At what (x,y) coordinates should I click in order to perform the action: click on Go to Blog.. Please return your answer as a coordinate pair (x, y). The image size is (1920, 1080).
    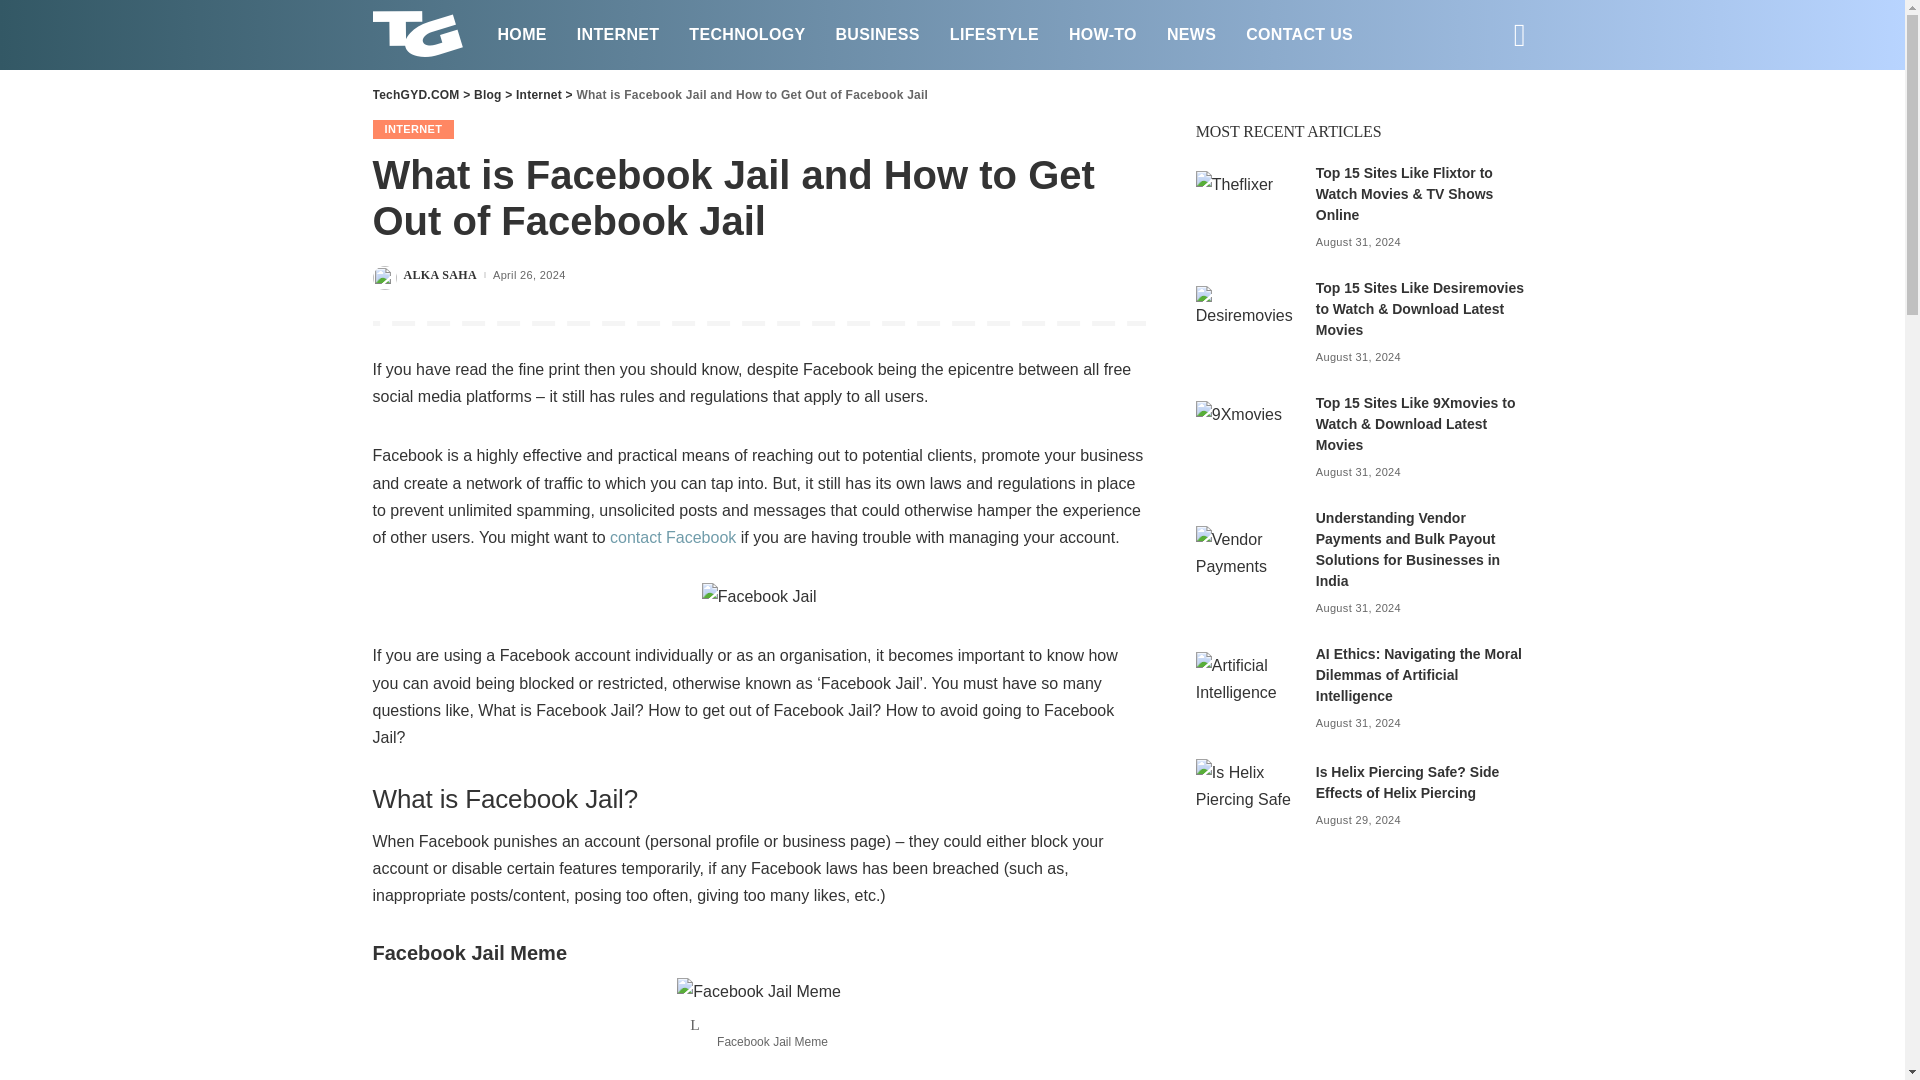
    Looking at the image, I should click on (488, 94).